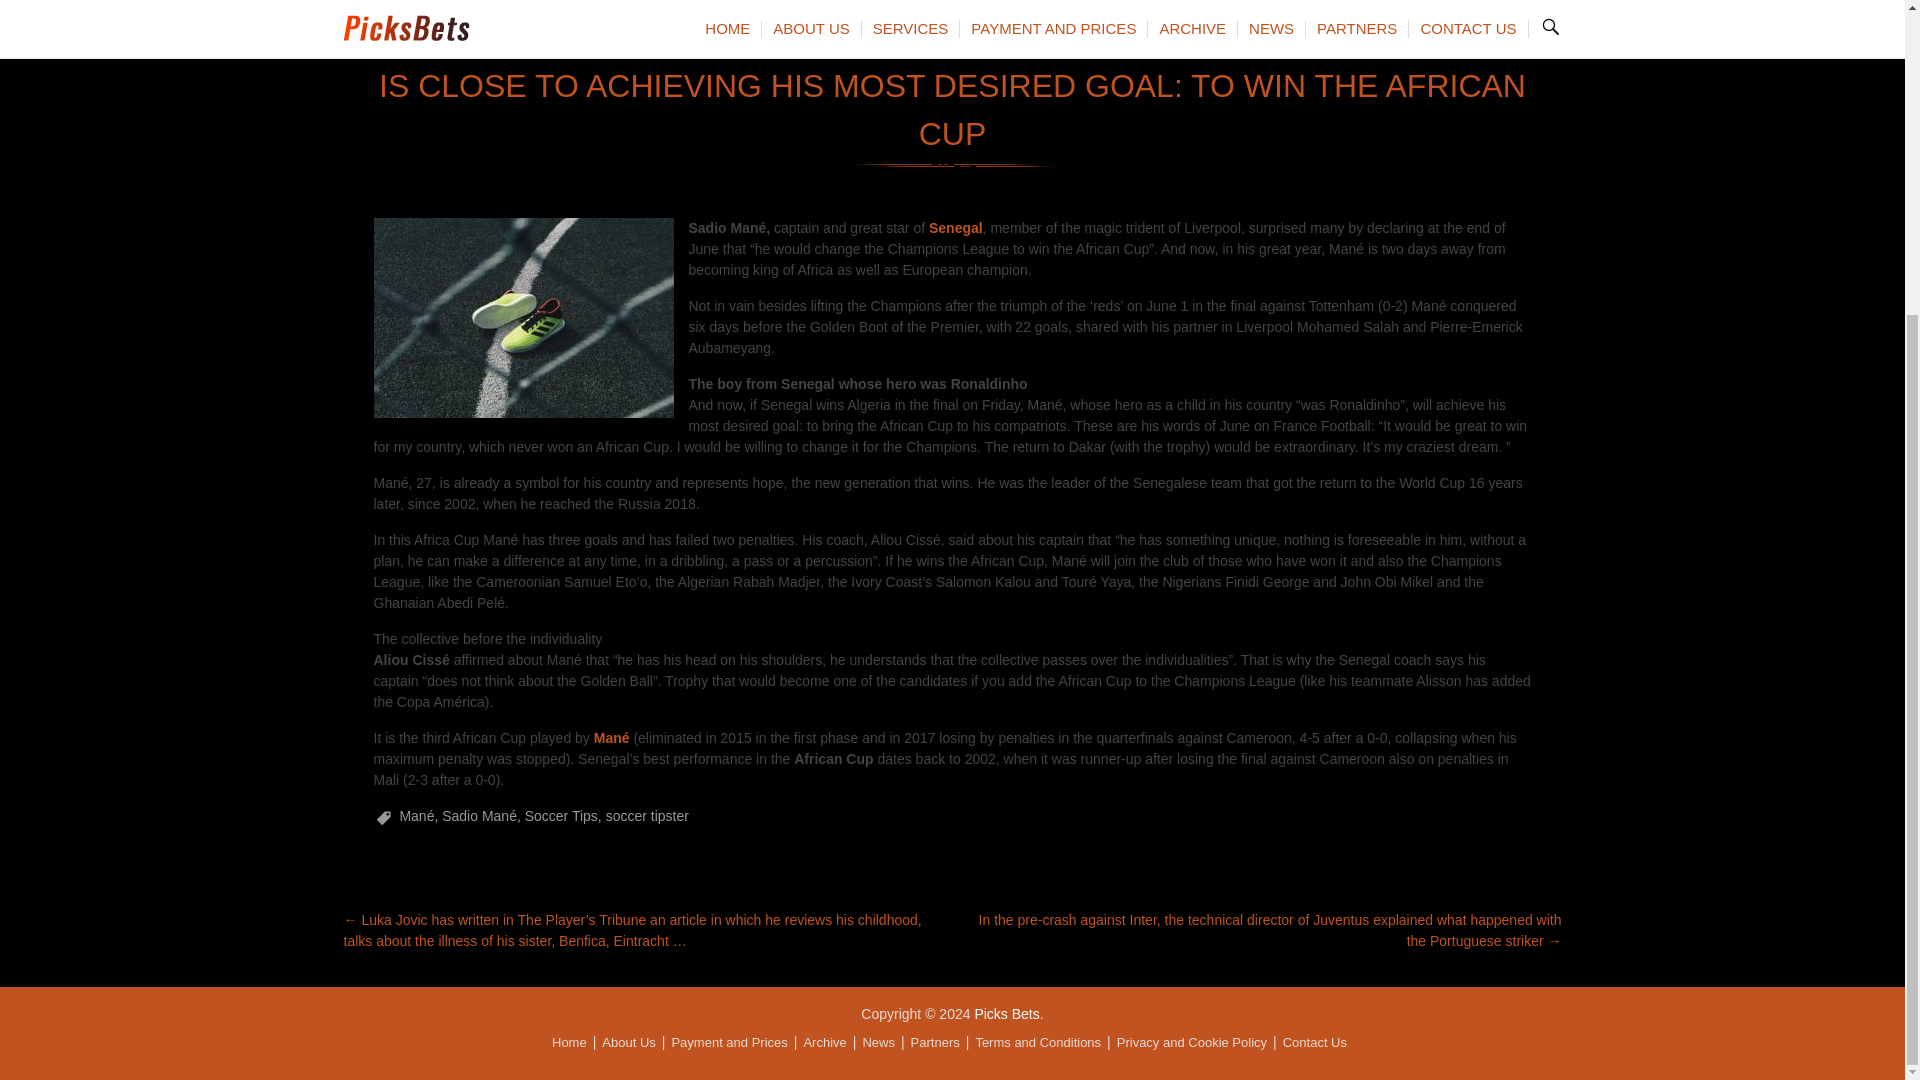  What do you see at coordinates (1006, 1013) in the screenshot?
I see `Picks Bets` at bounding box center [1006, 1013].